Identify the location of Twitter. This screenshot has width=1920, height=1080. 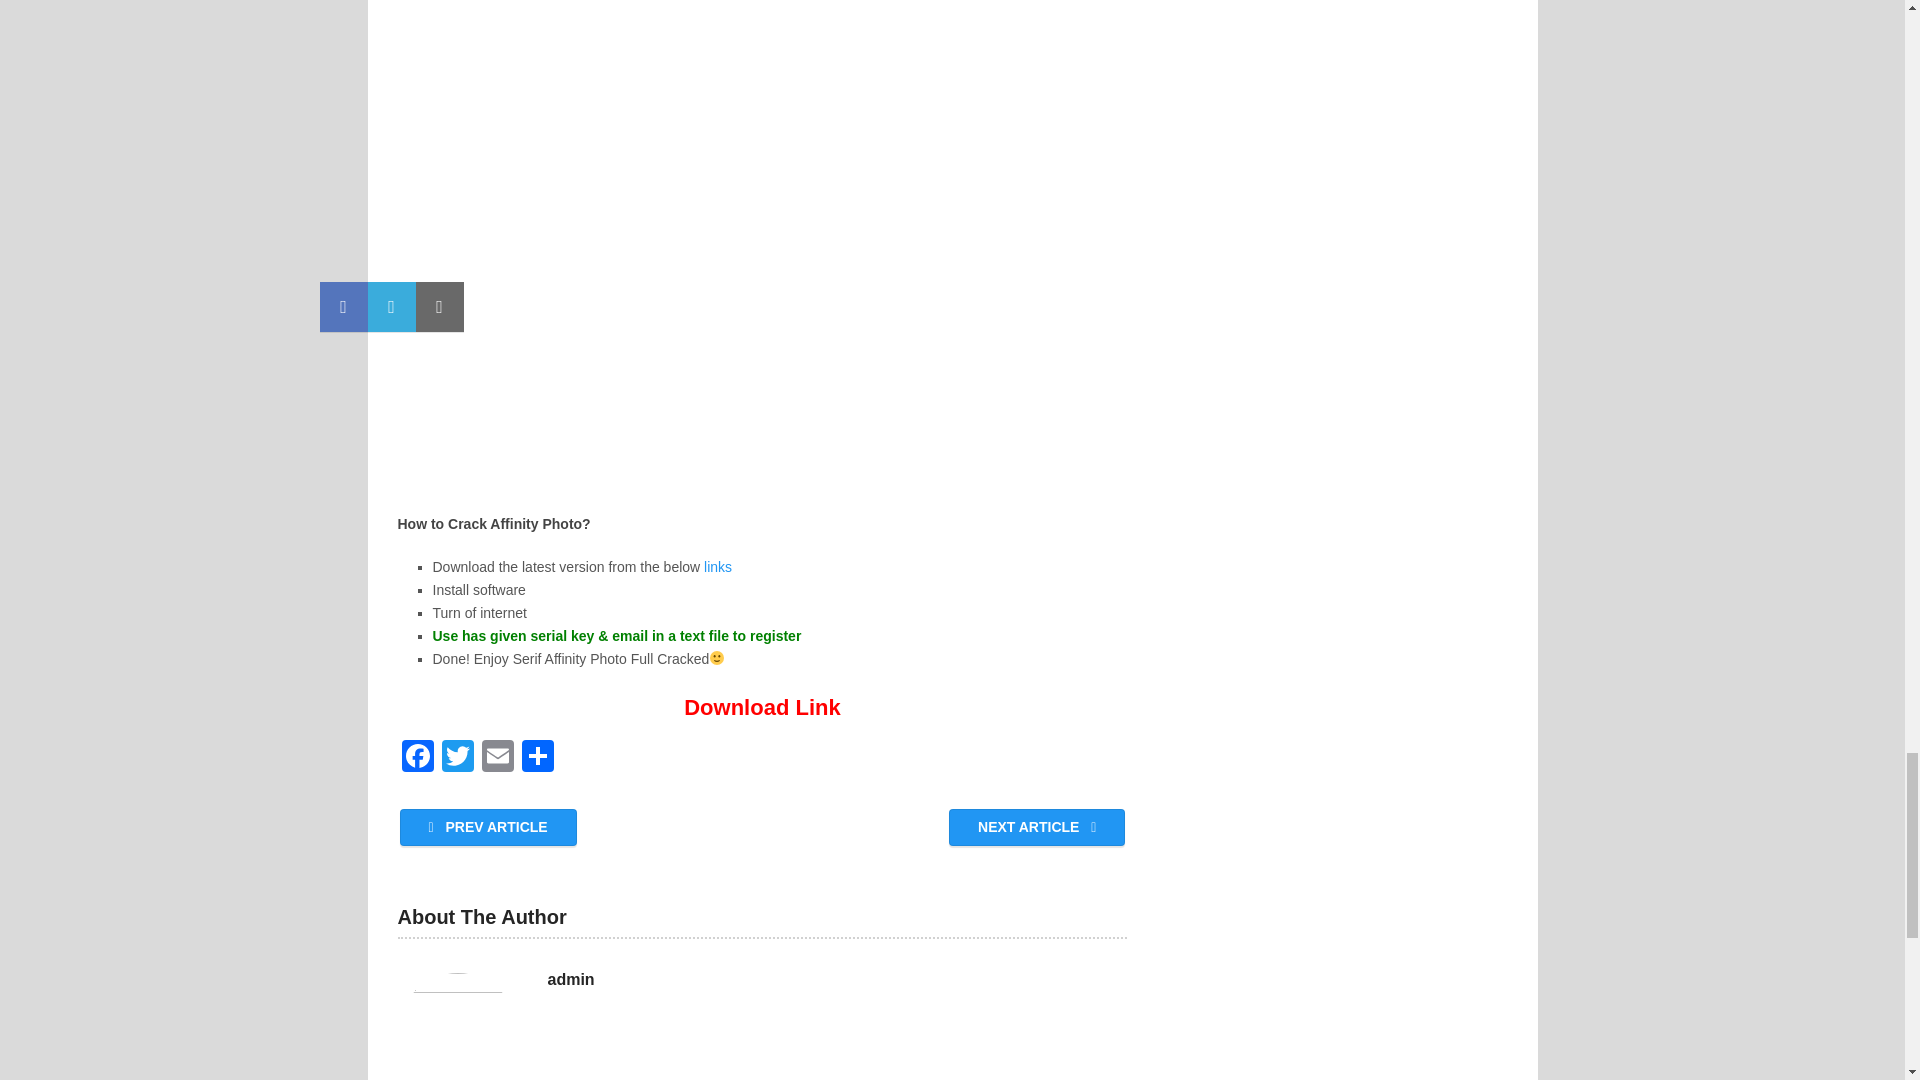
(458, 758).